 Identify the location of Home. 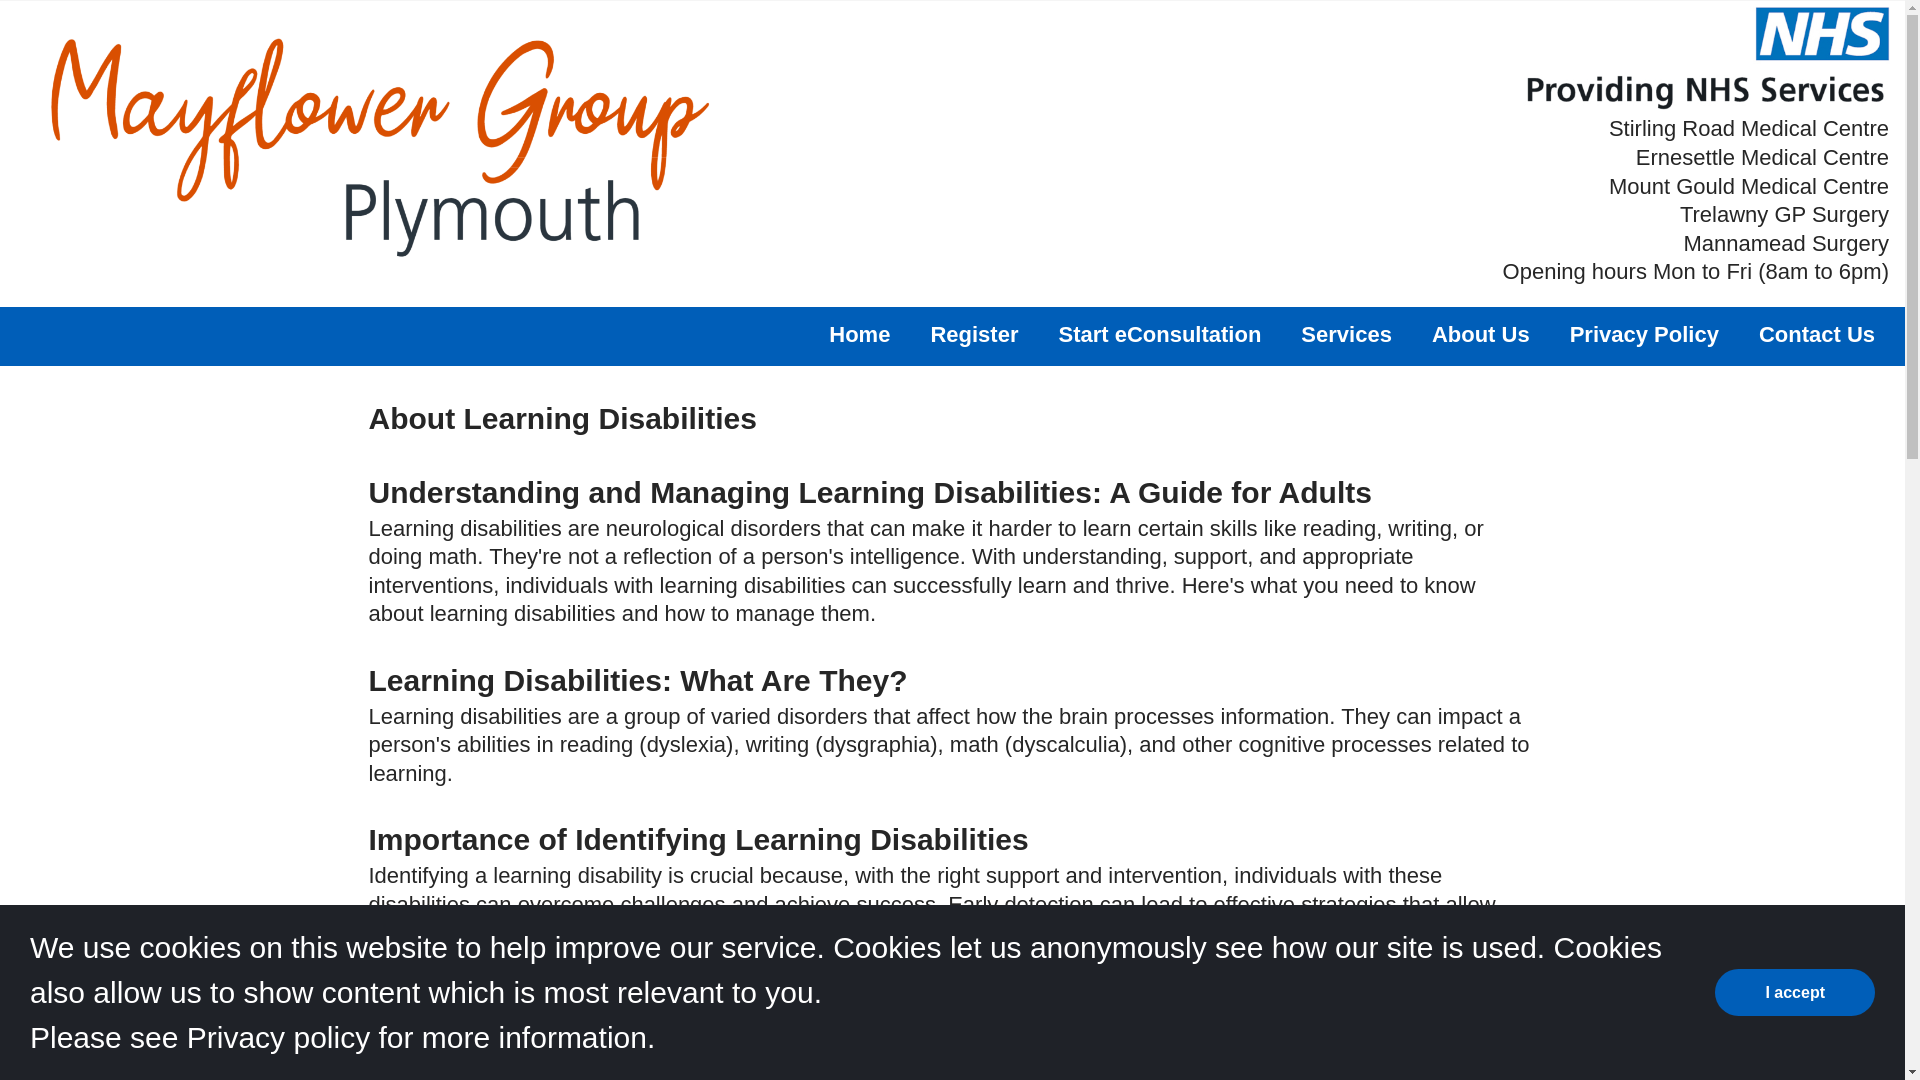
(860, 334).